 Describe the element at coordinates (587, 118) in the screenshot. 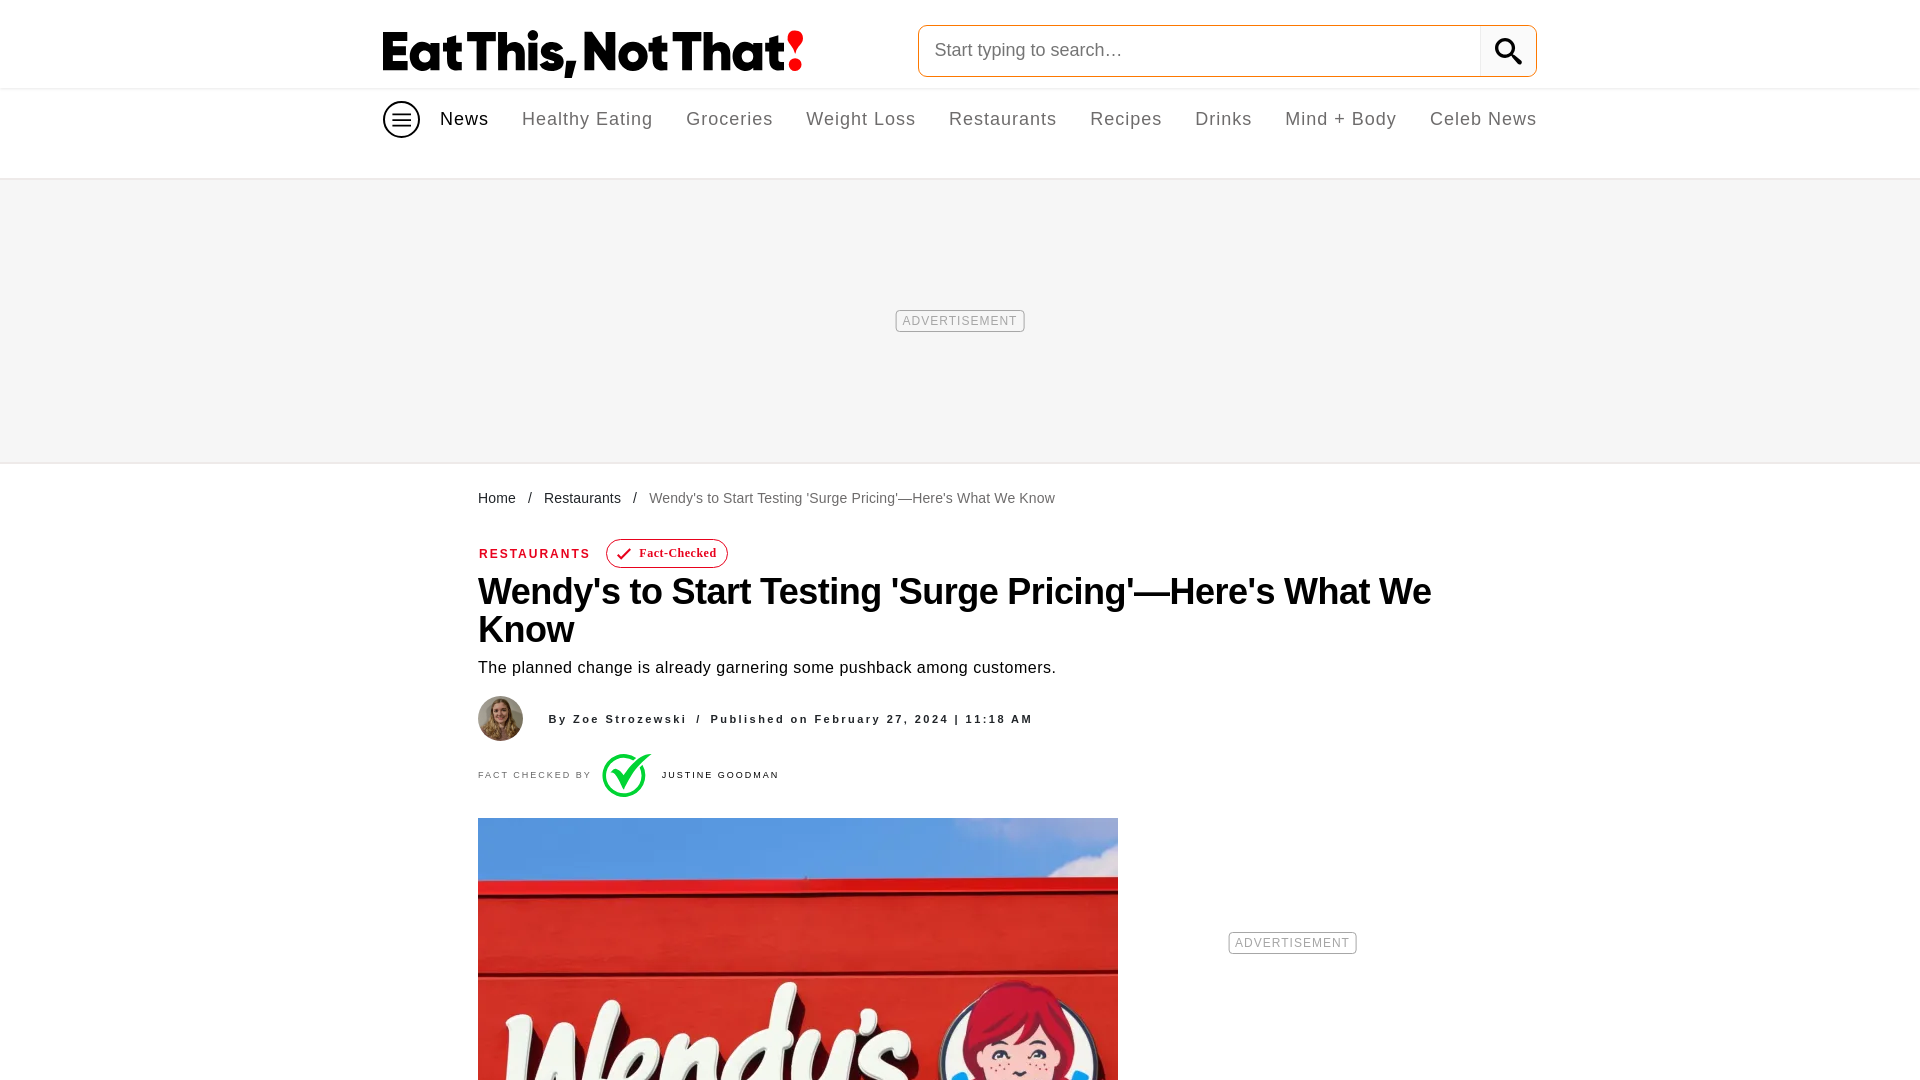

I see `Healthy Eating` at that location.